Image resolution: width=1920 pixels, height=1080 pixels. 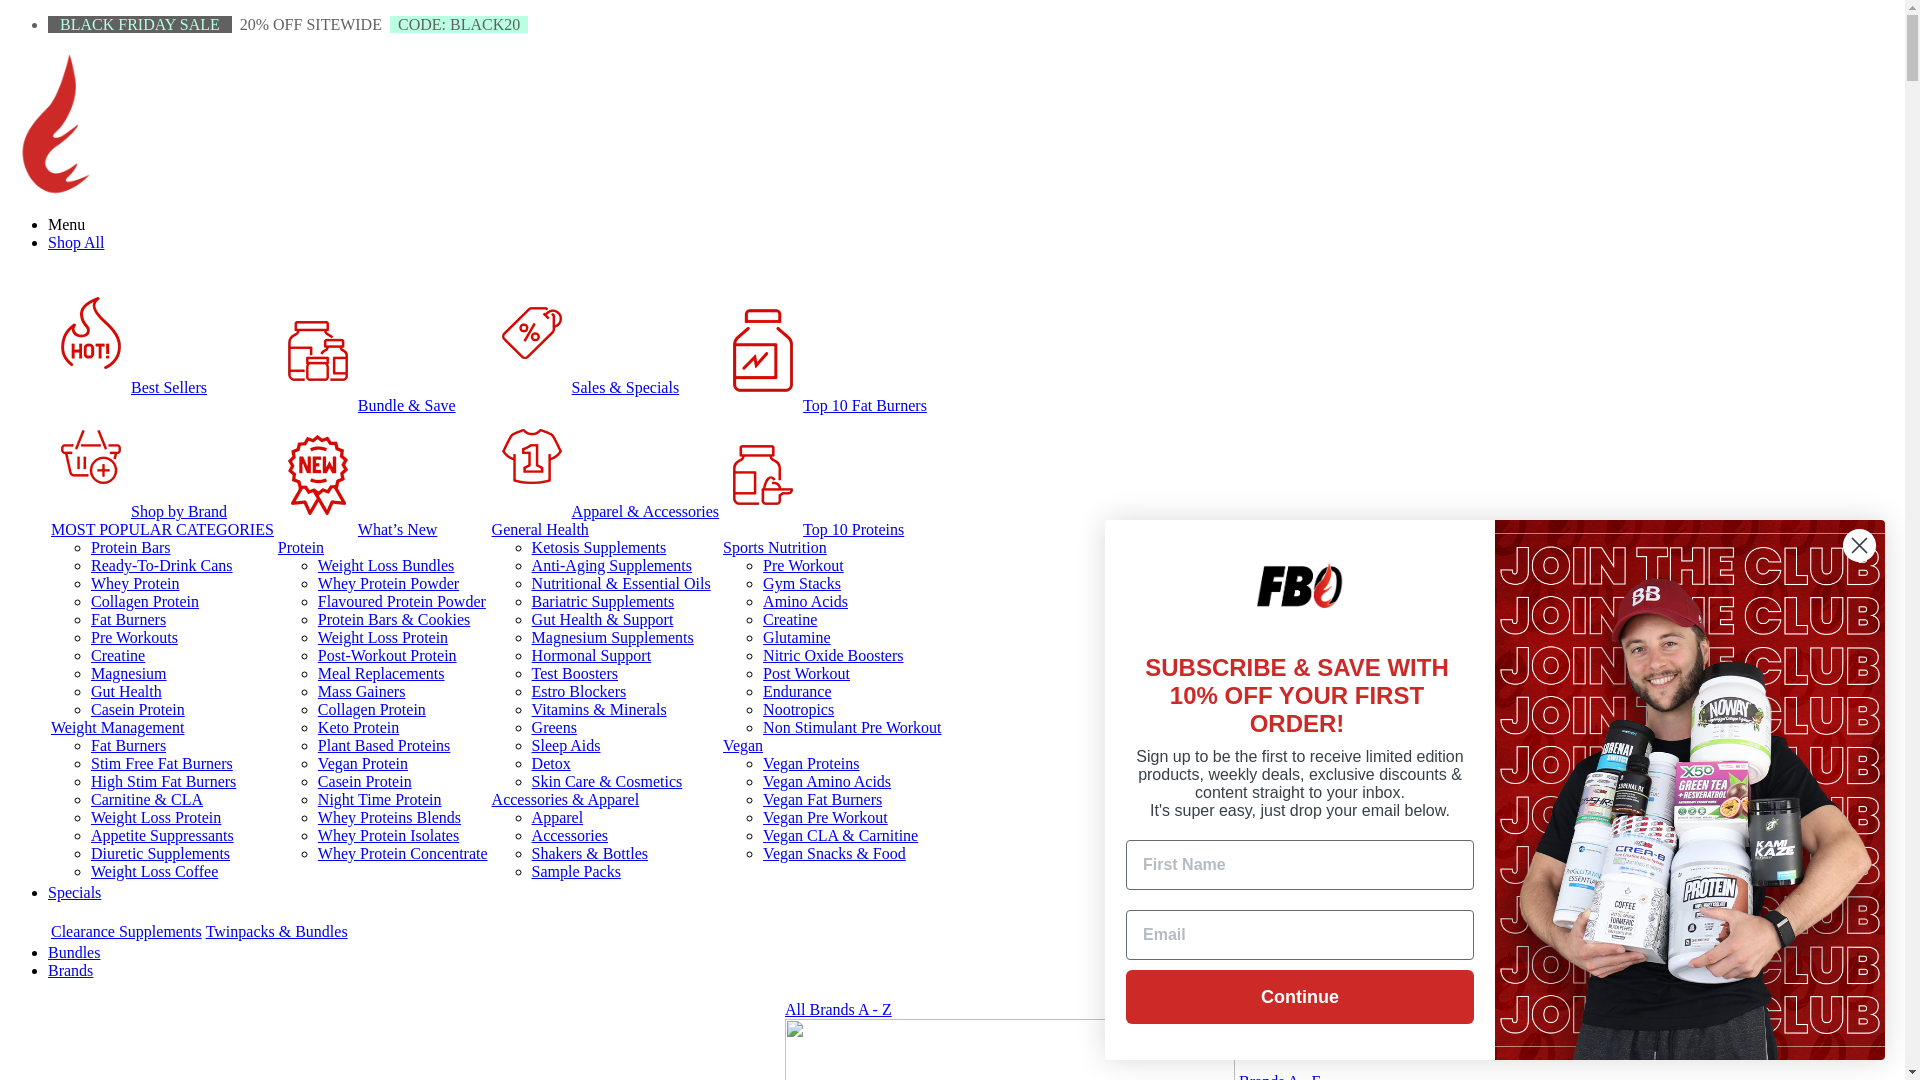 What do you see at coordinates (70, 970) in the screenshot?
I see `Brands` at bounding box center [70, 970].